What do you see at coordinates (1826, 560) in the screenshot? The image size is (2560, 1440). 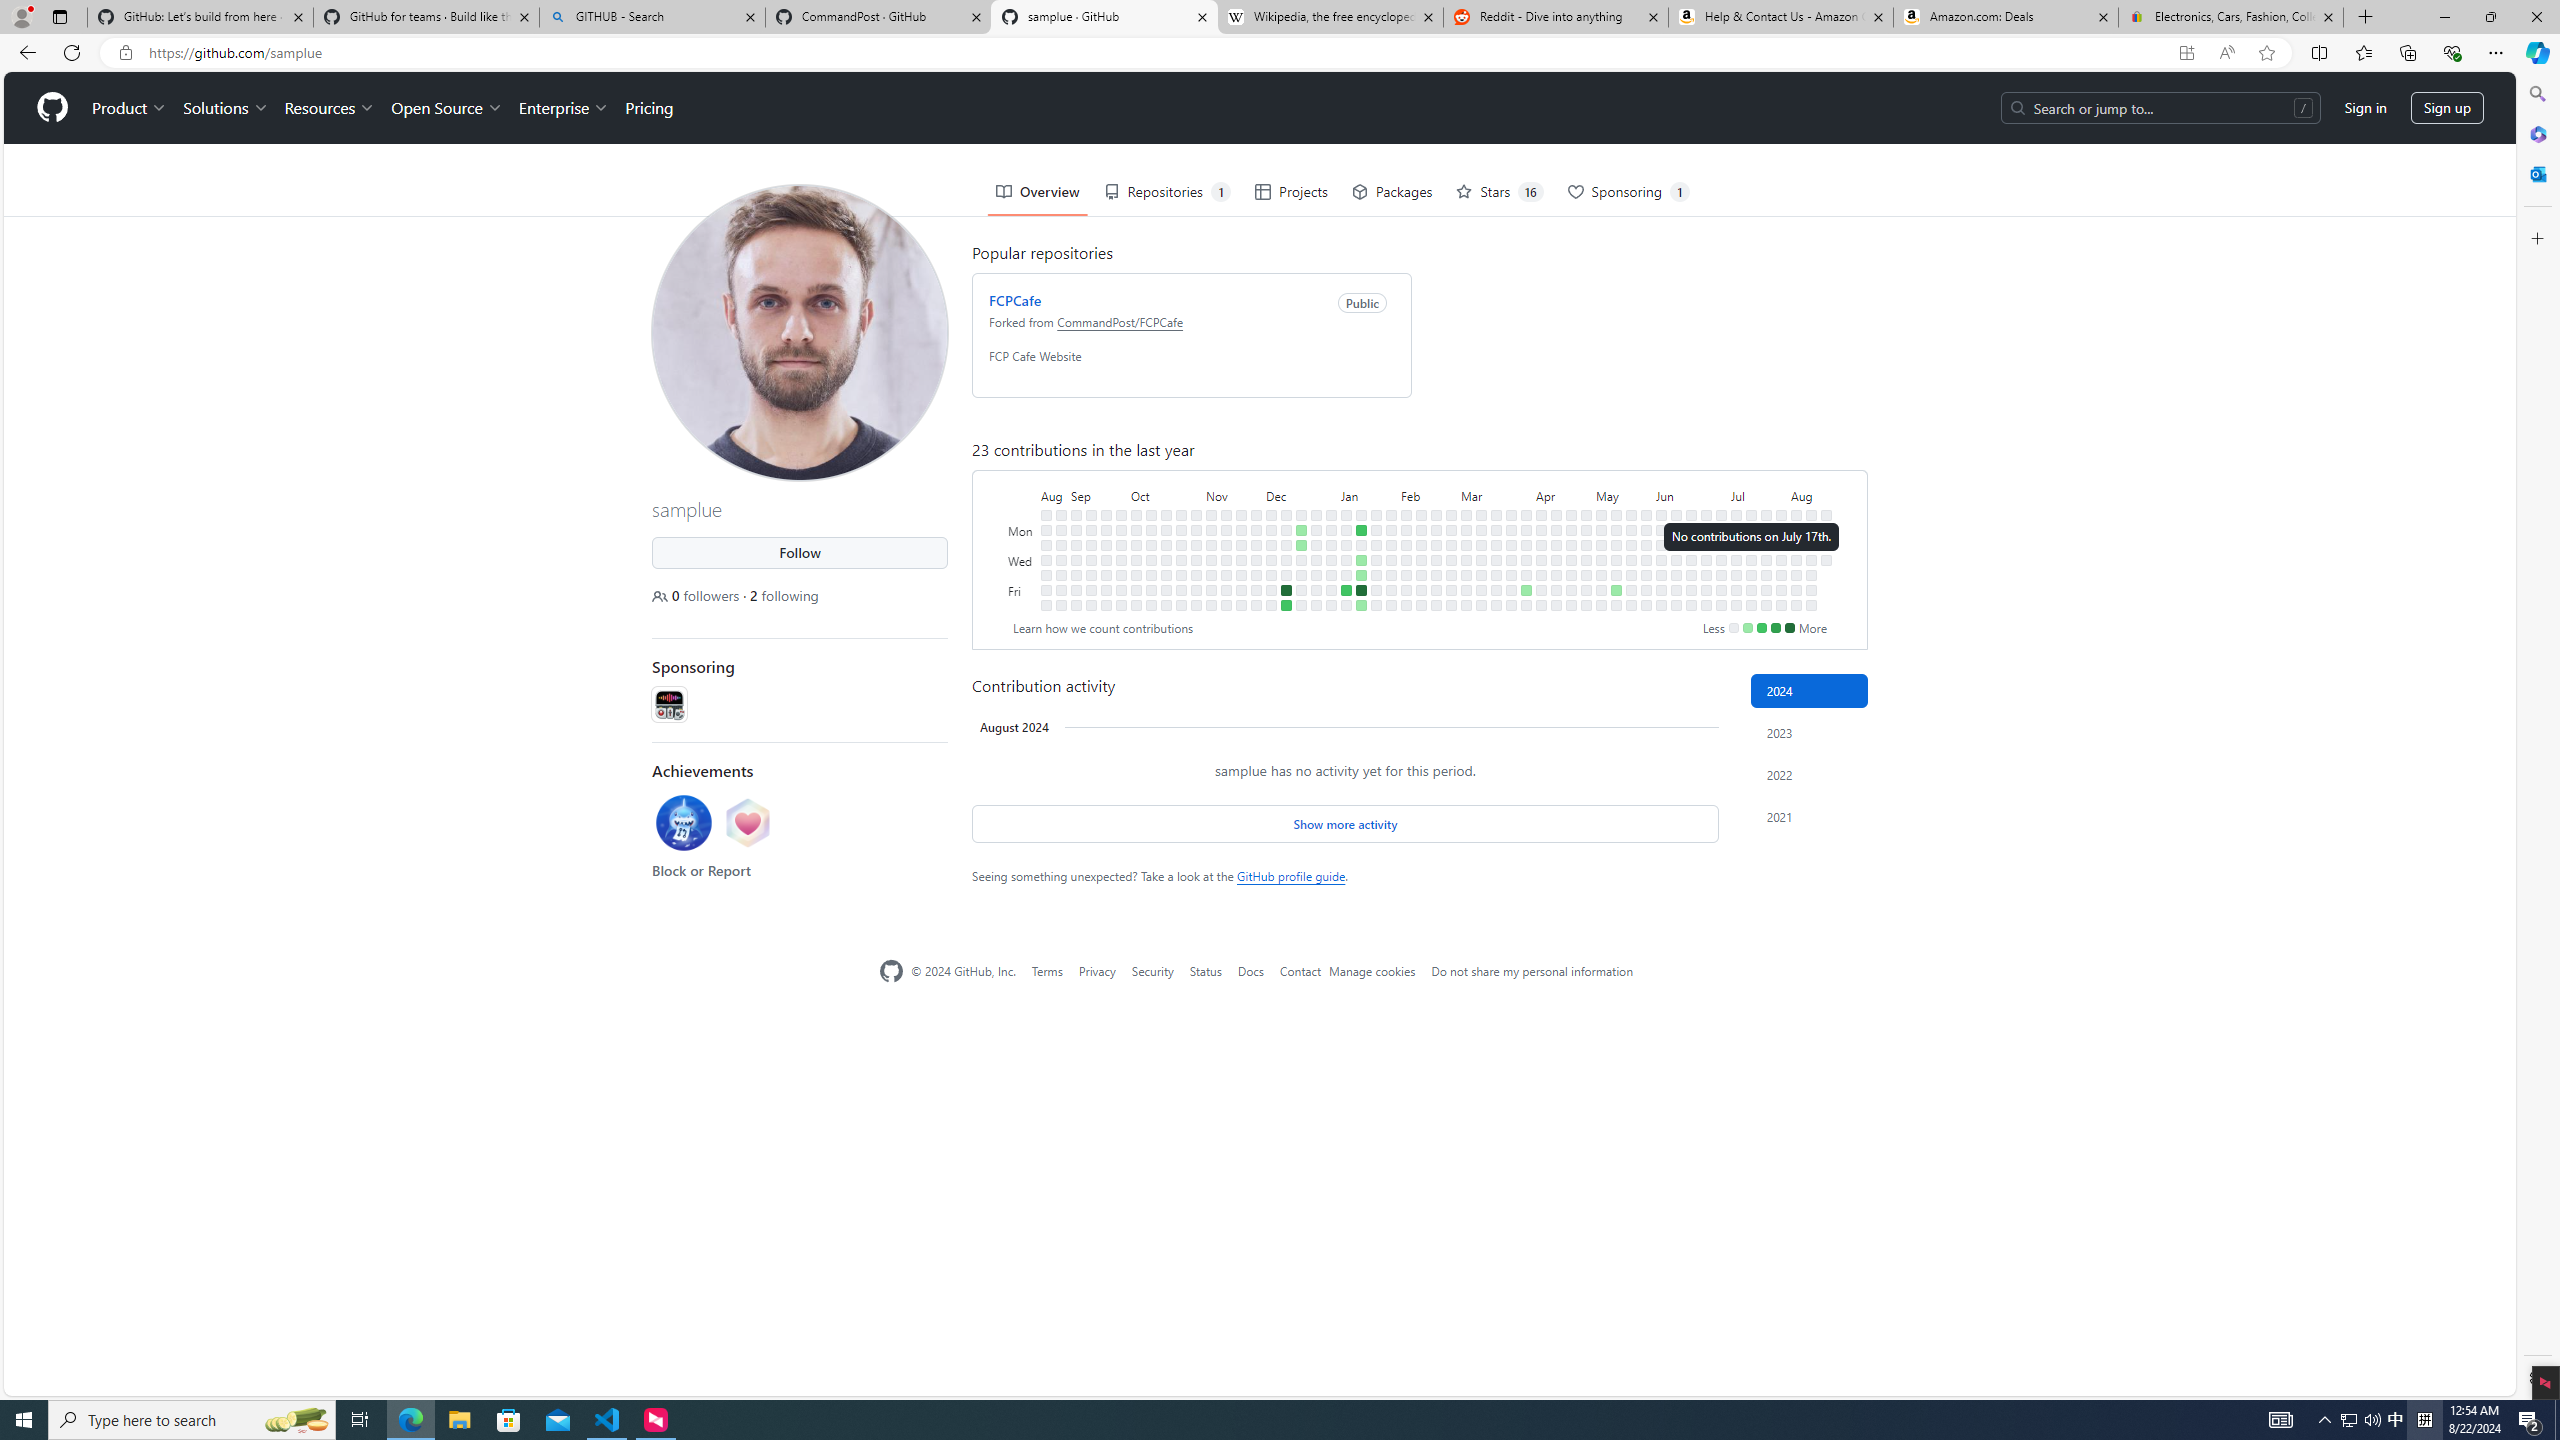 I see `No contributions on August 21st.` at bounding box center [1826, 560].